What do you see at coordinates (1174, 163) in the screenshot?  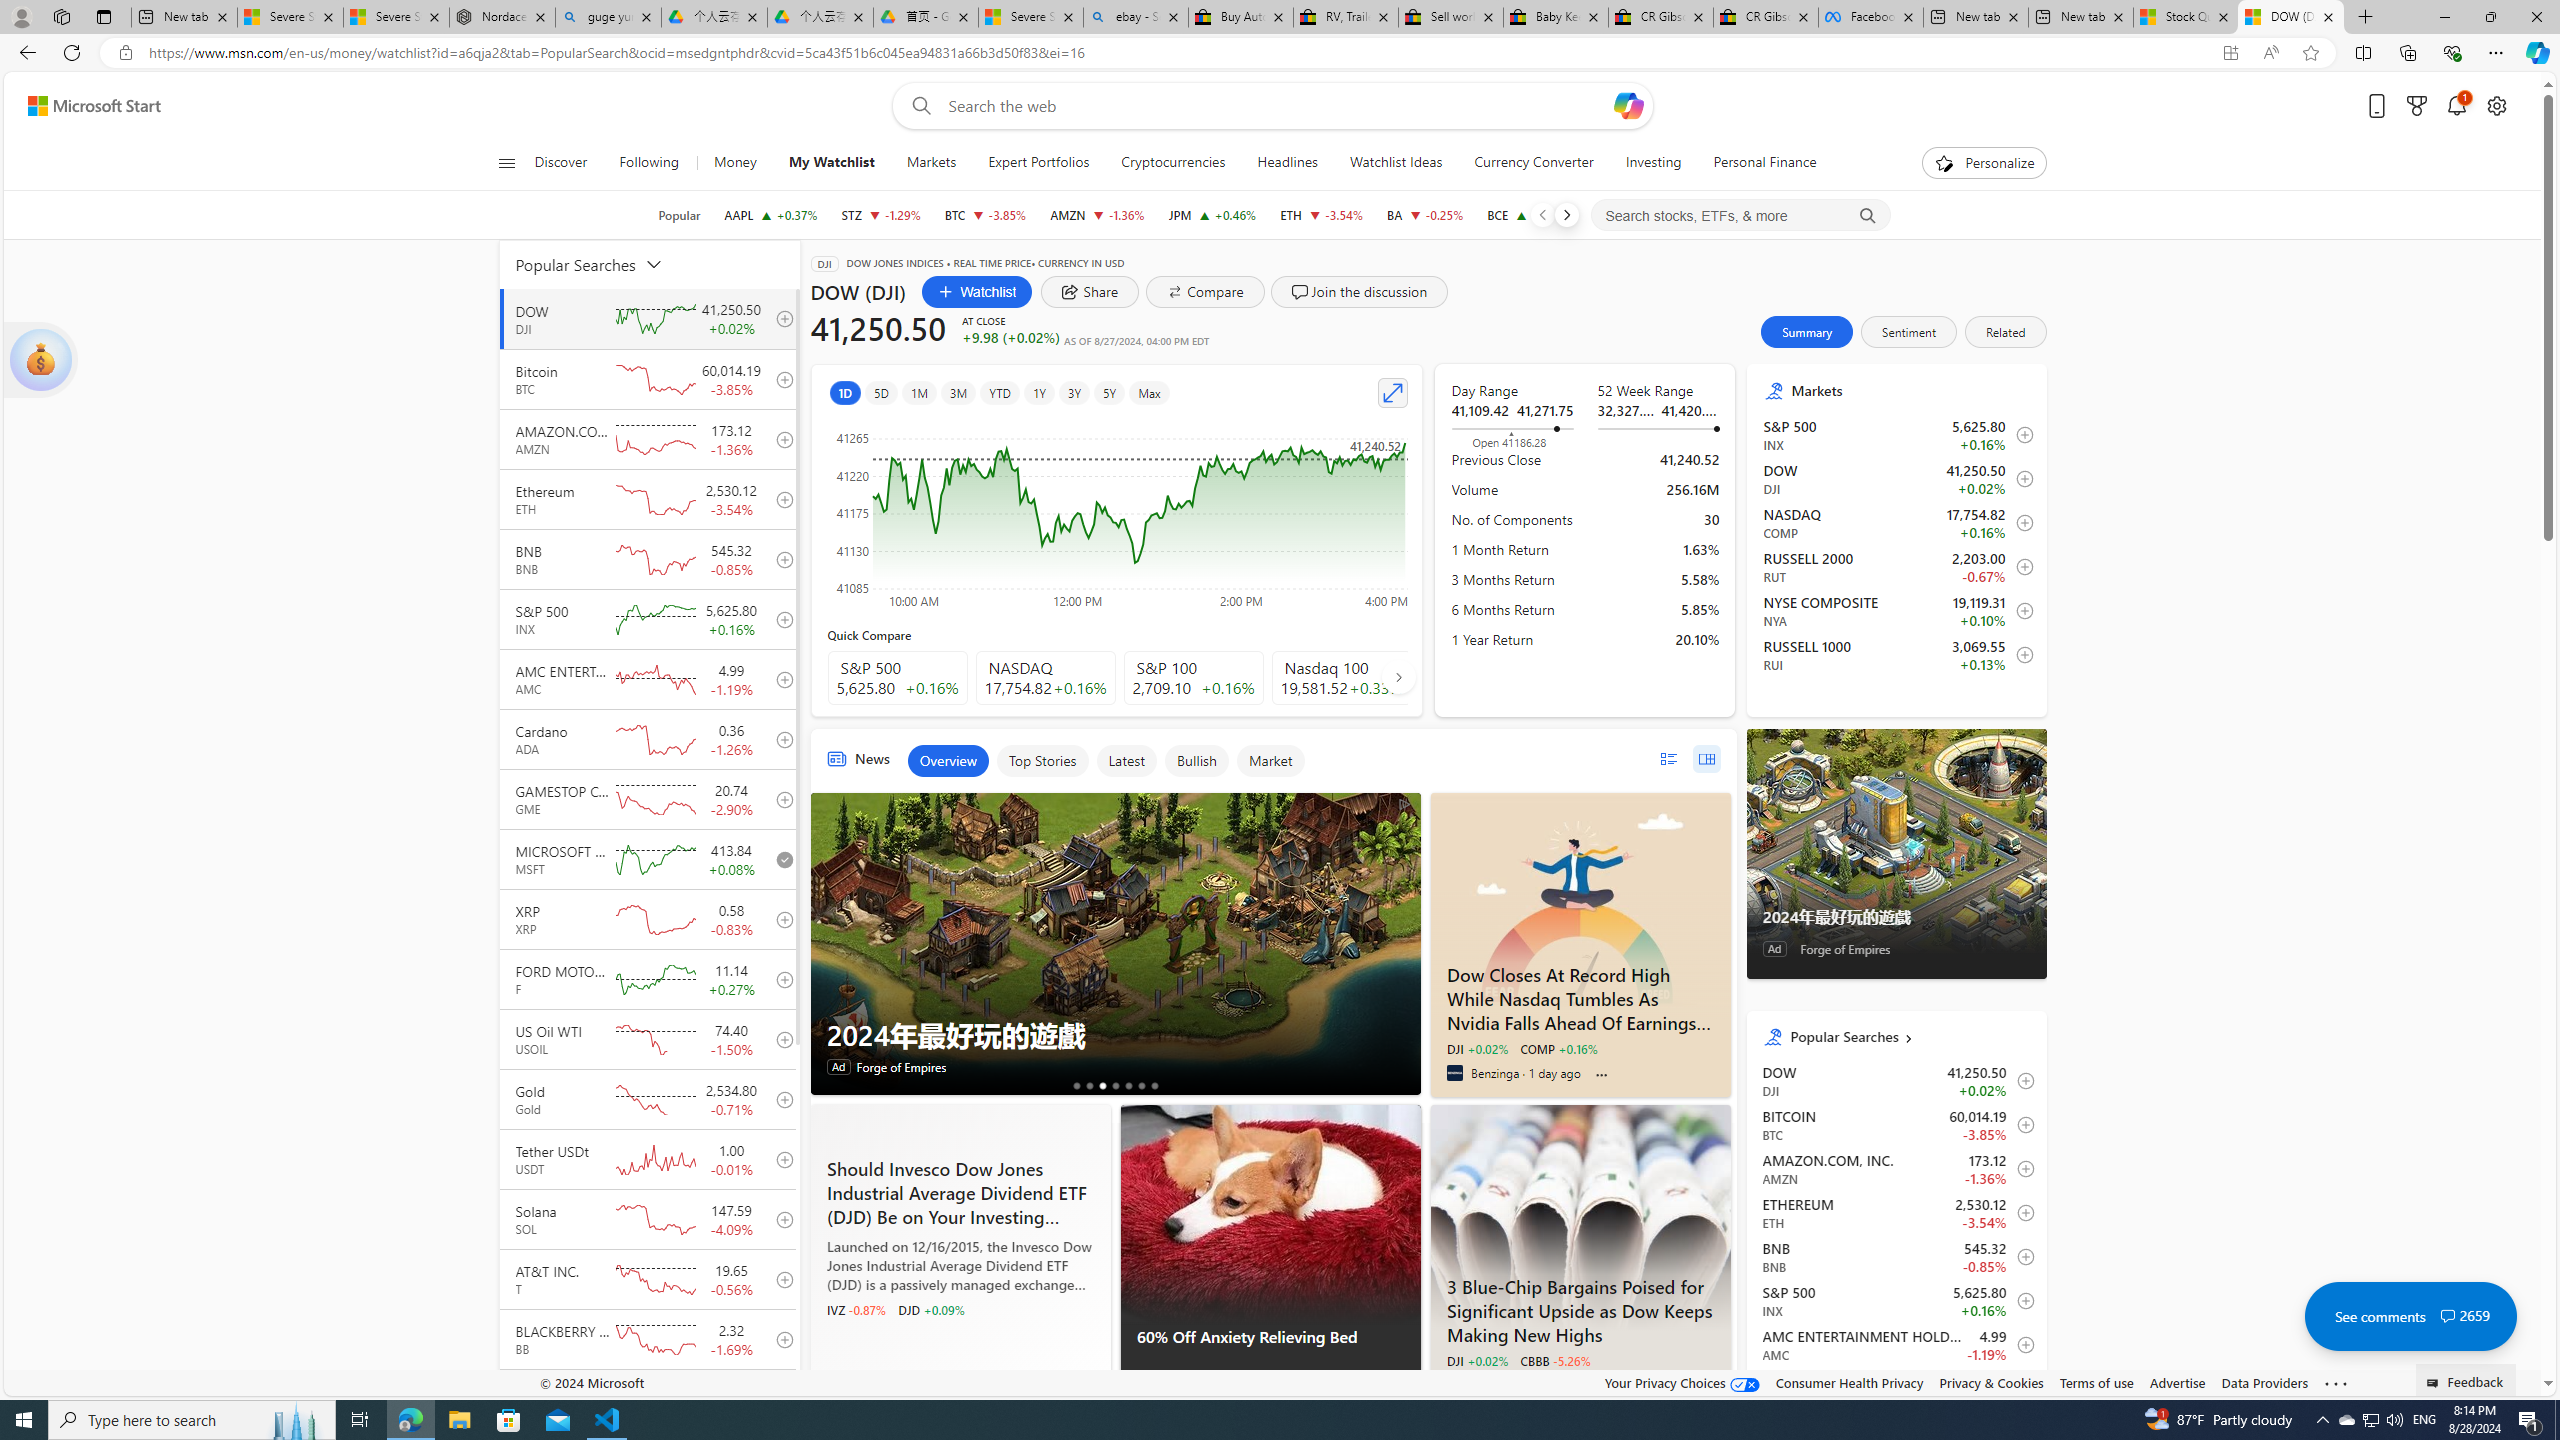 I see `Cryptocurrencies` at bounding box center [1174, 163].